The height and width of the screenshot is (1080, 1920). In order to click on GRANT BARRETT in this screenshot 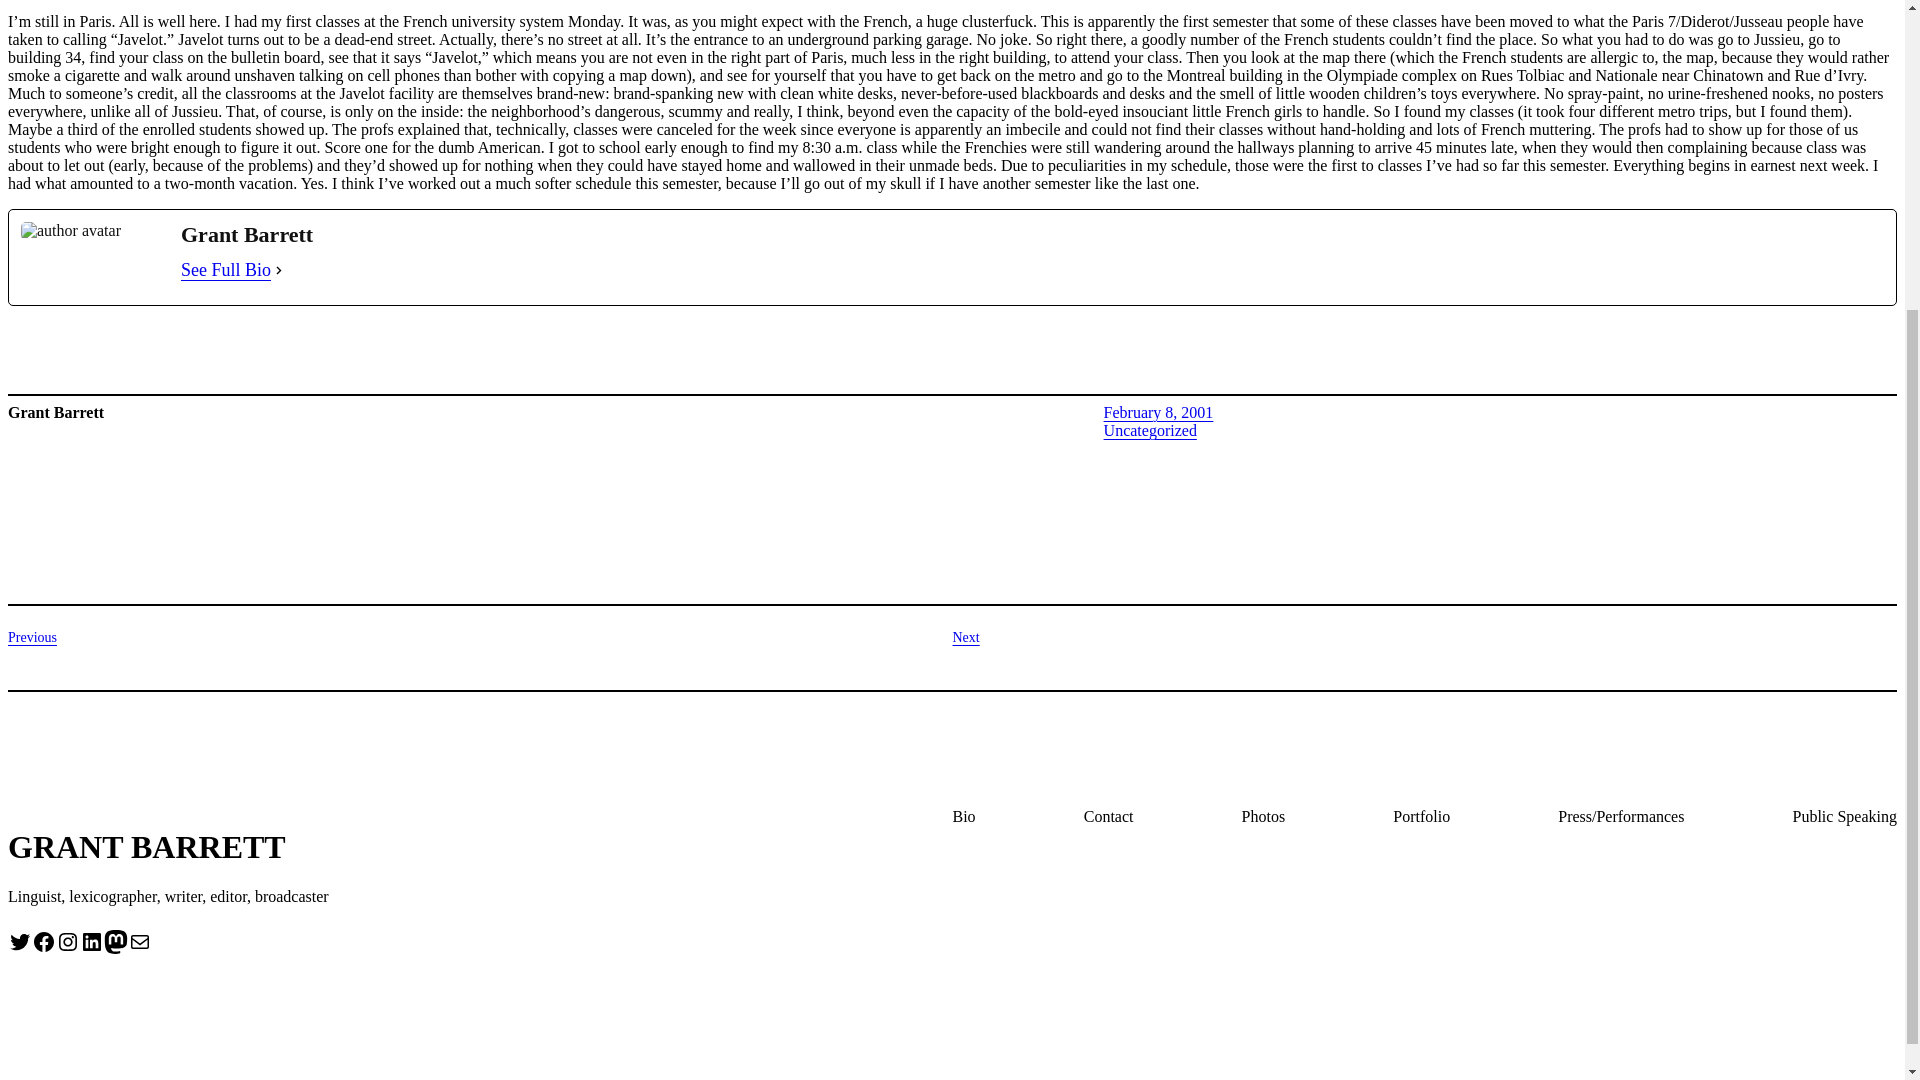, I will do `click(146, 847)`.